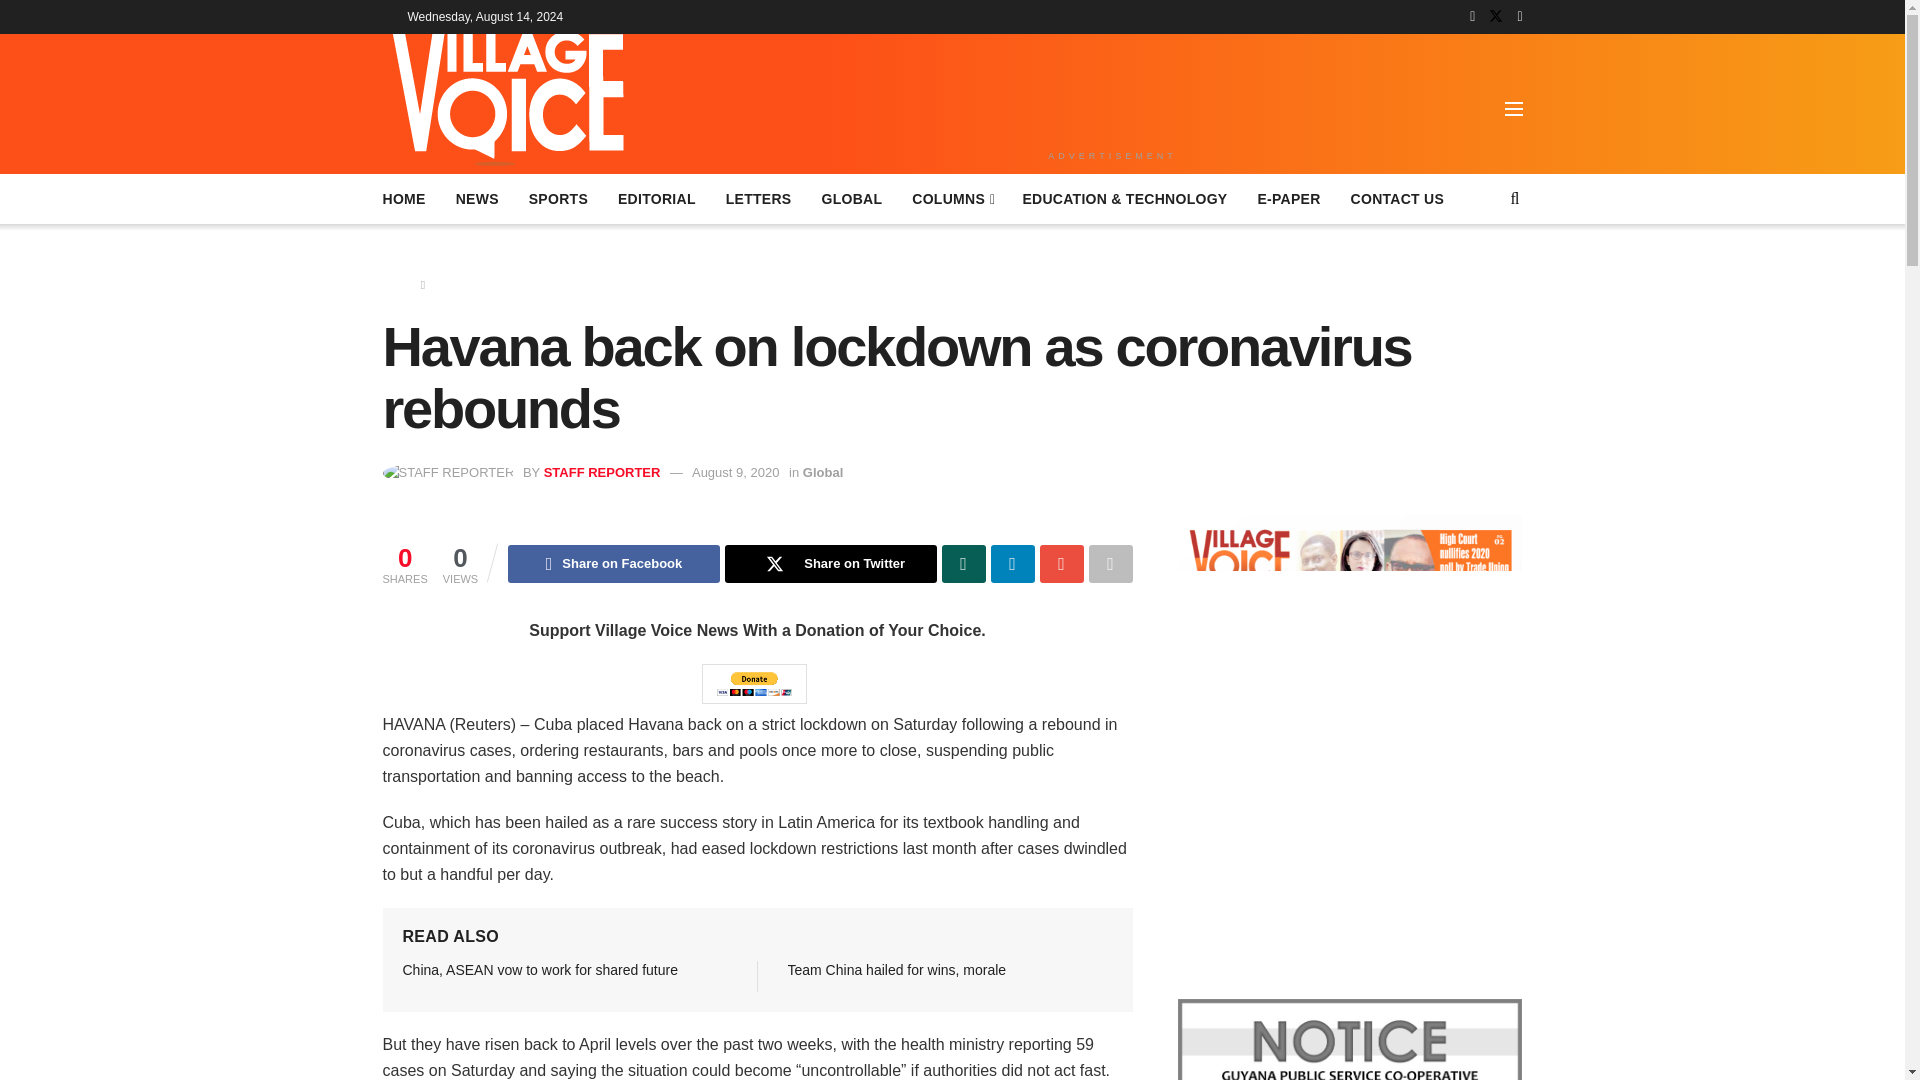 Image resolution: width=1920 pixels, height=1080 pixels. I want to click on COLUMNS, so click(952, 198).